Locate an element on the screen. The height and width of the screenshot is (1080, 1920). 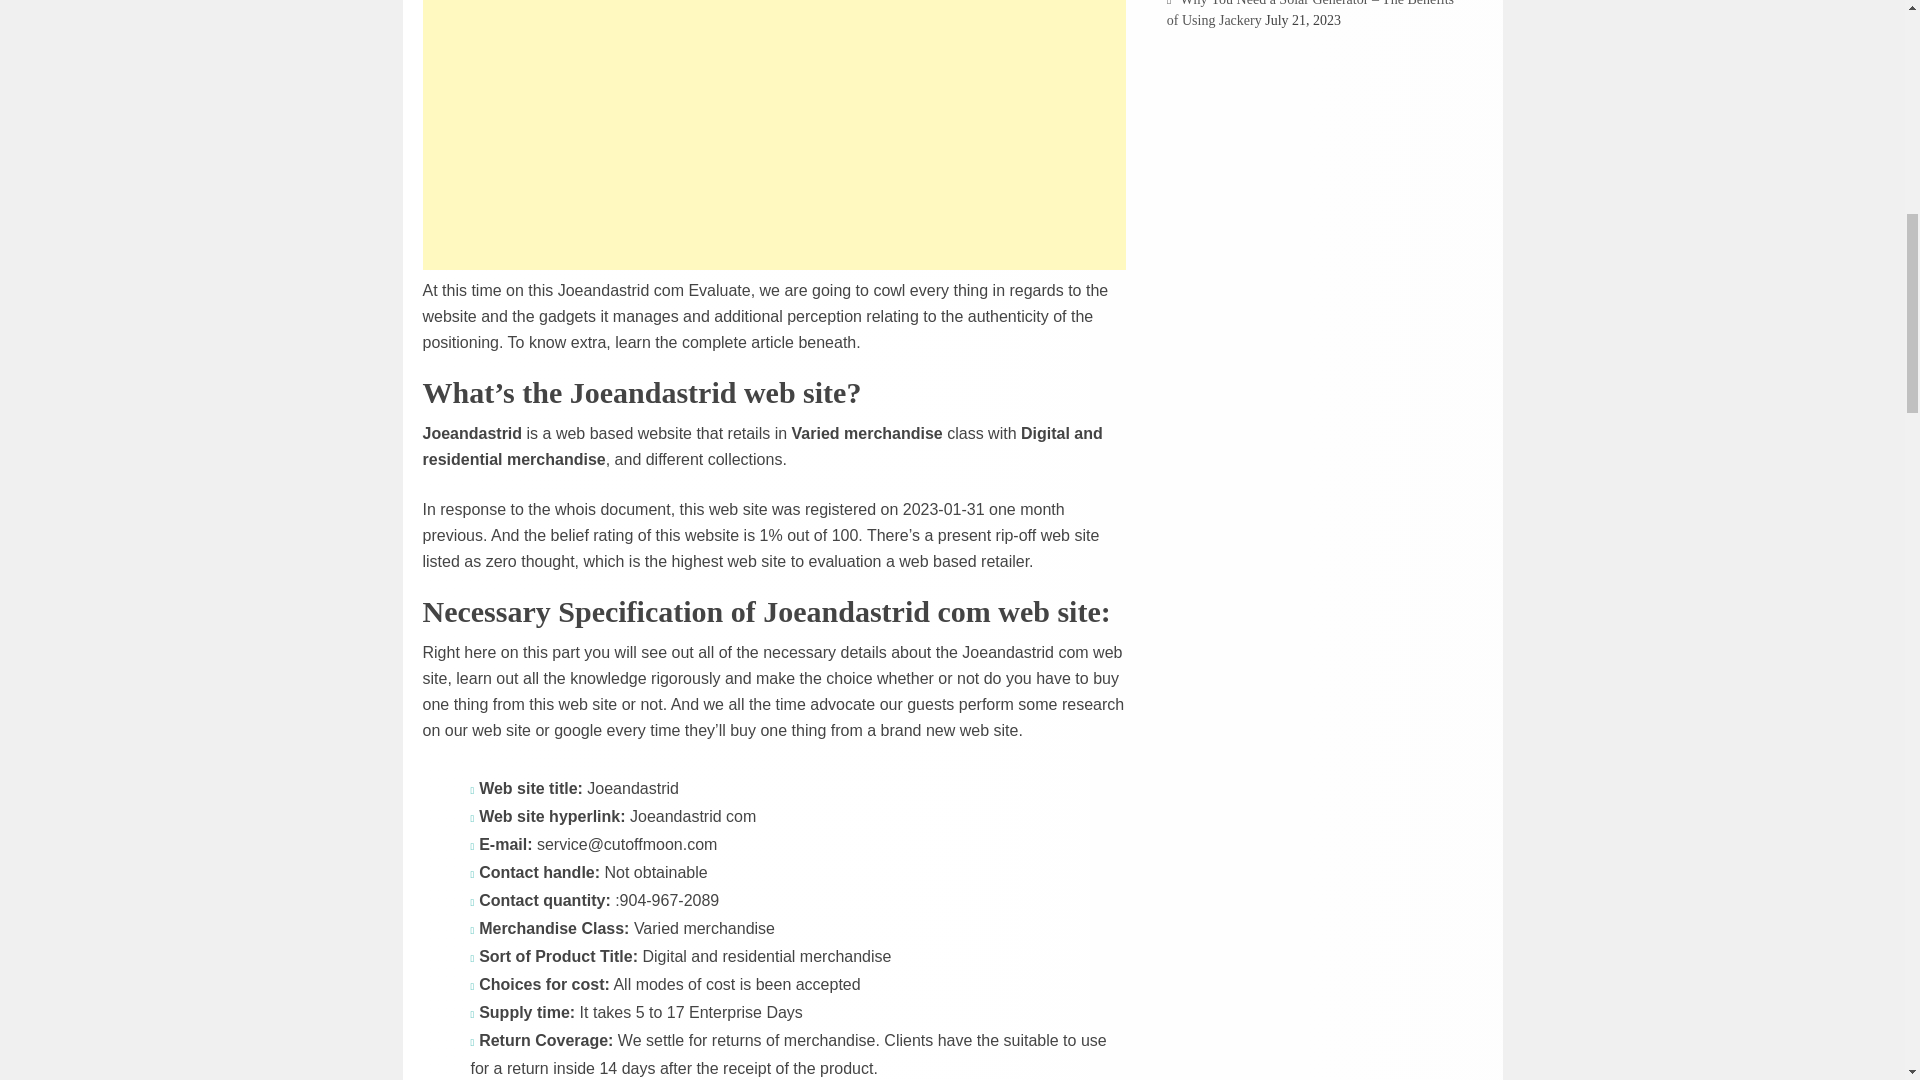
Advertisement is located at coordinates (774, 135).